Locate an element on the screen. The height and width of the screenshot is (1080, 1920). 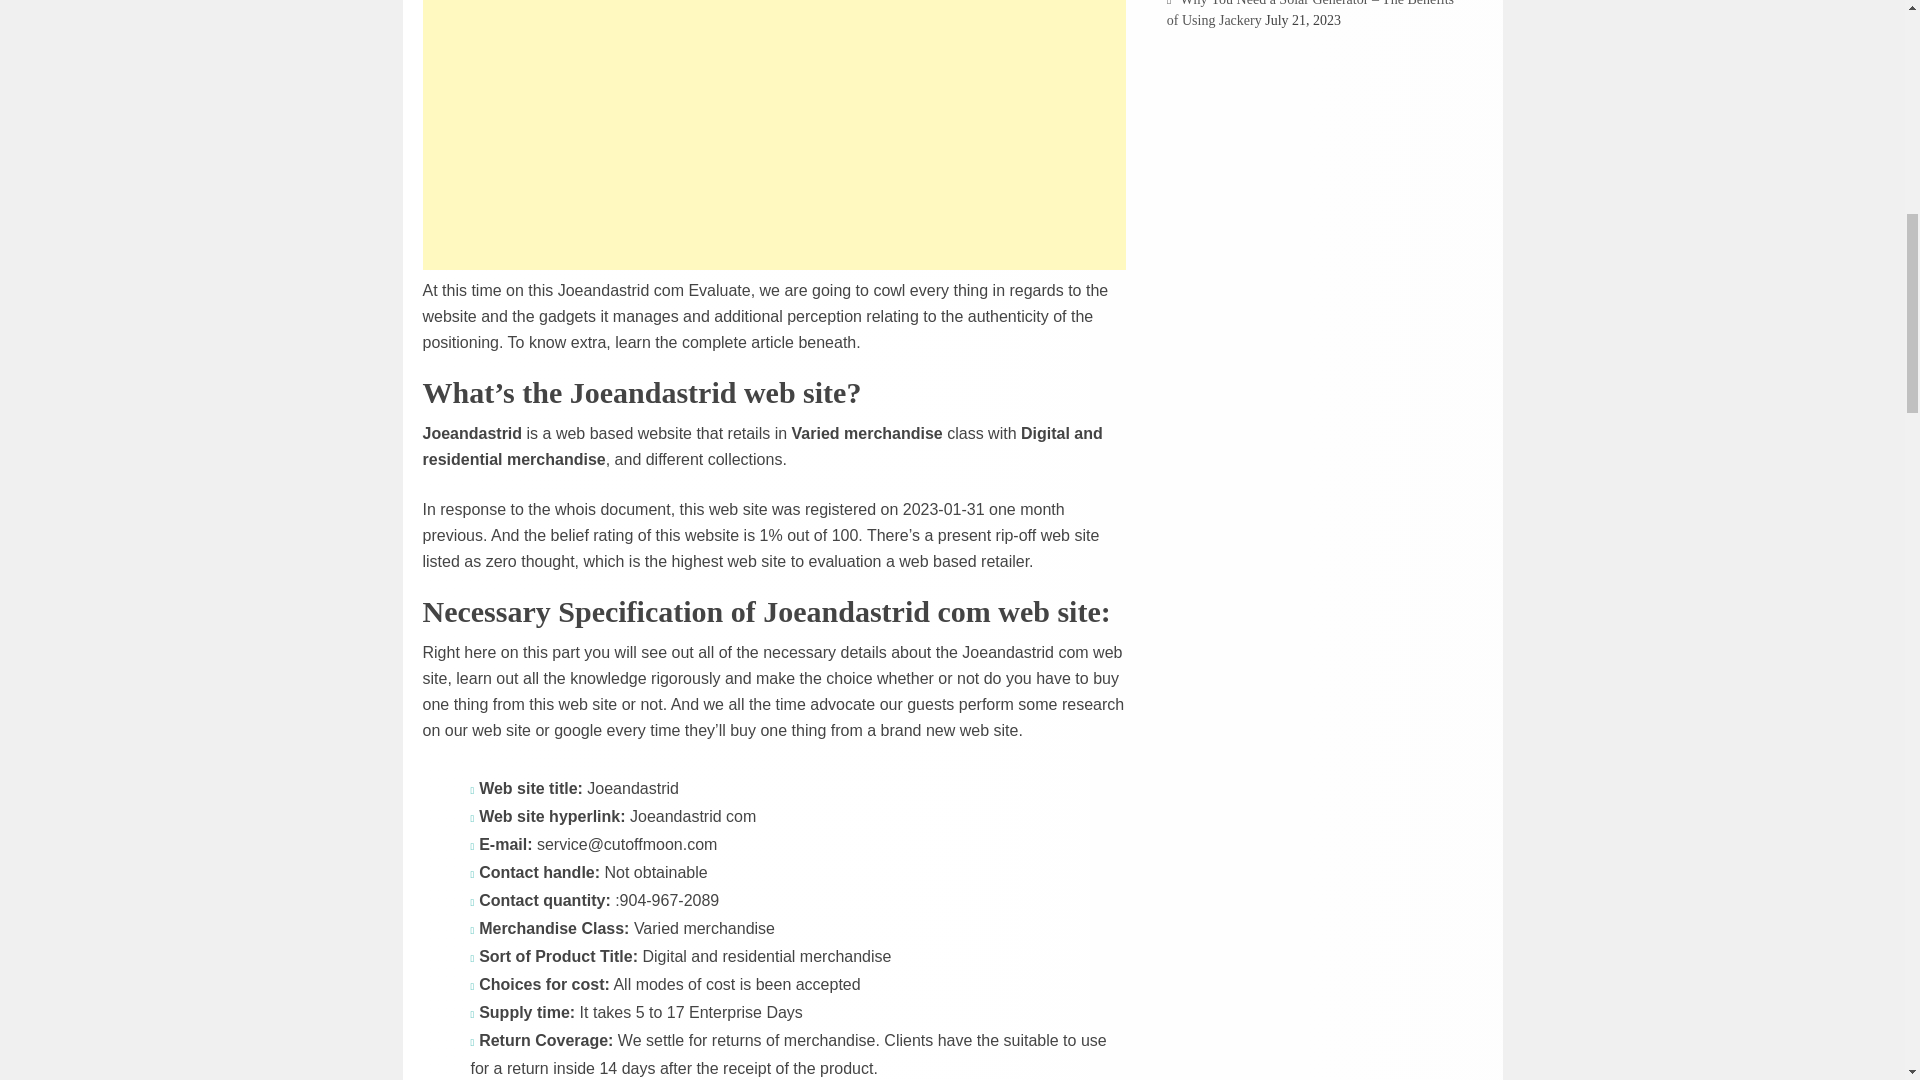
Advertisement is located at coordinates (774, 135).